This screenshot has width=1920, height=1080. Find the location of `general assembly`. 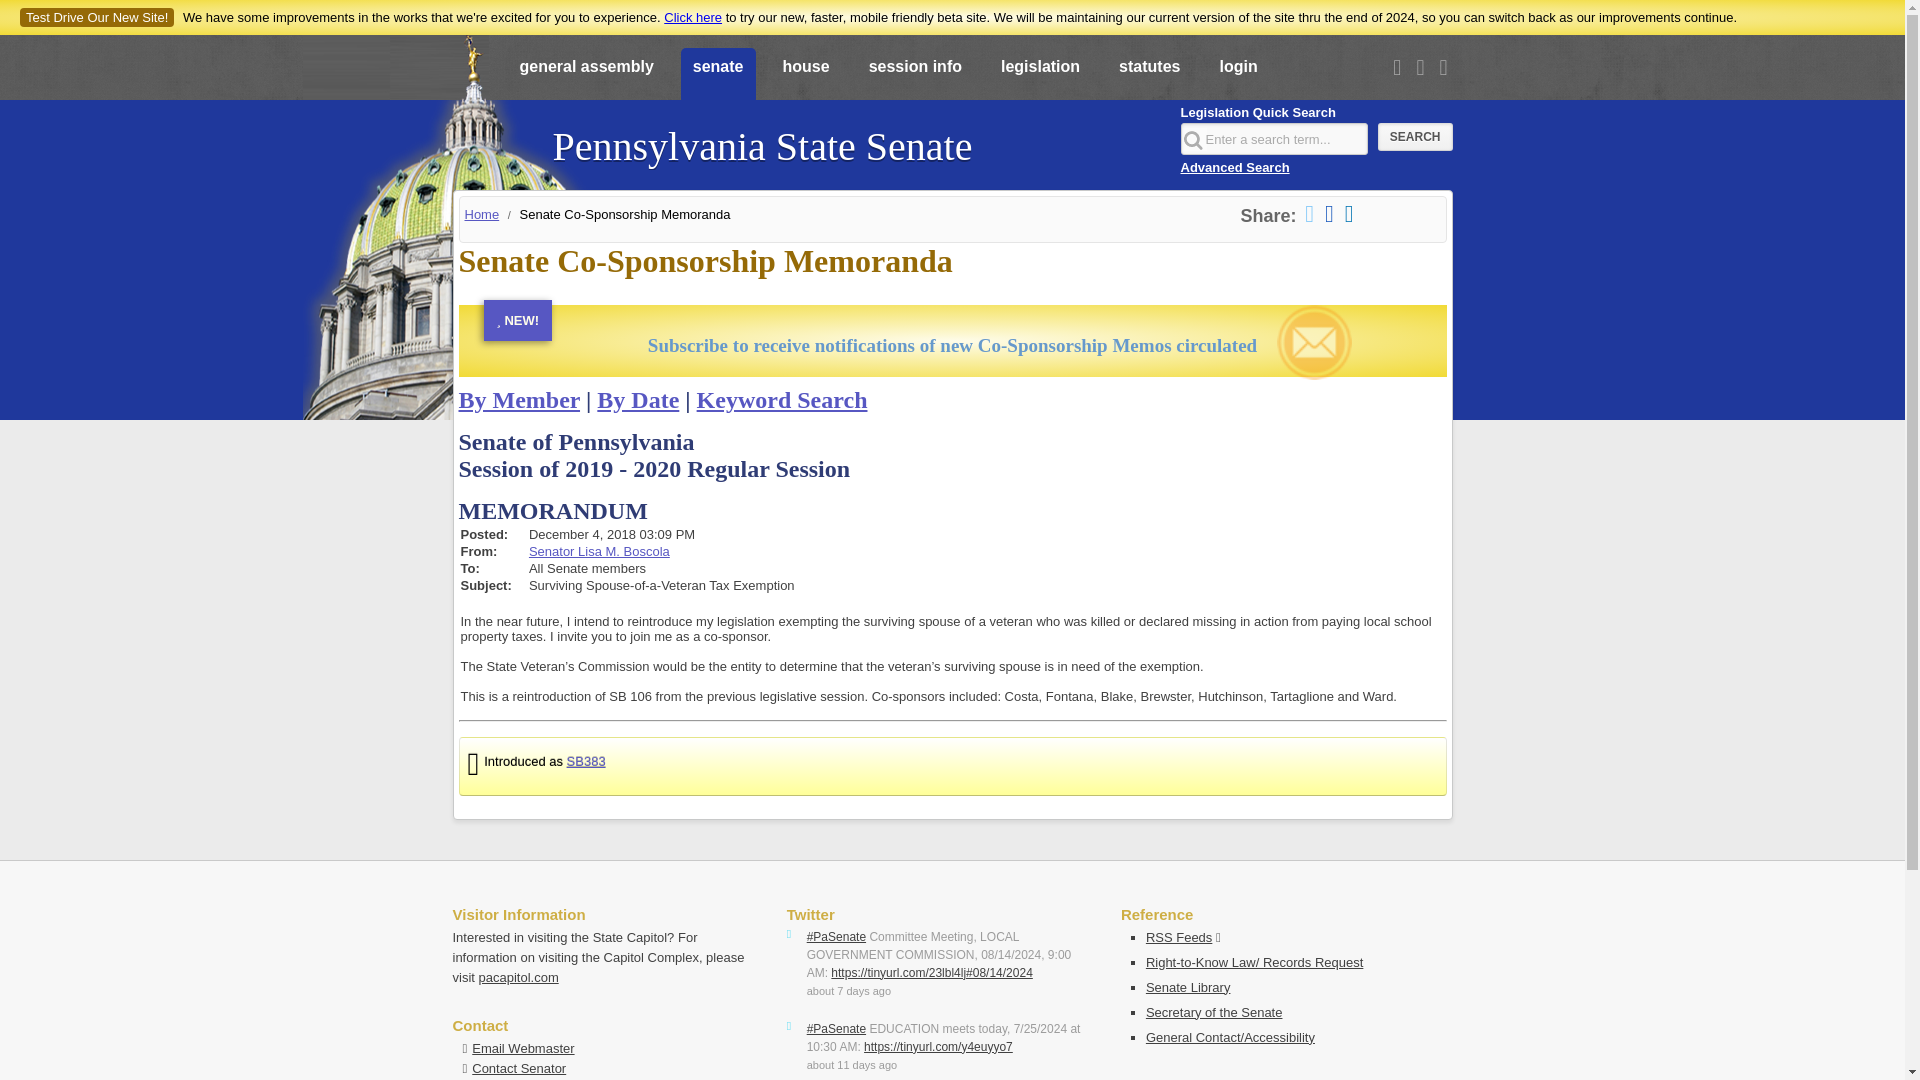

general assembly is located at coordinates (587, 75).